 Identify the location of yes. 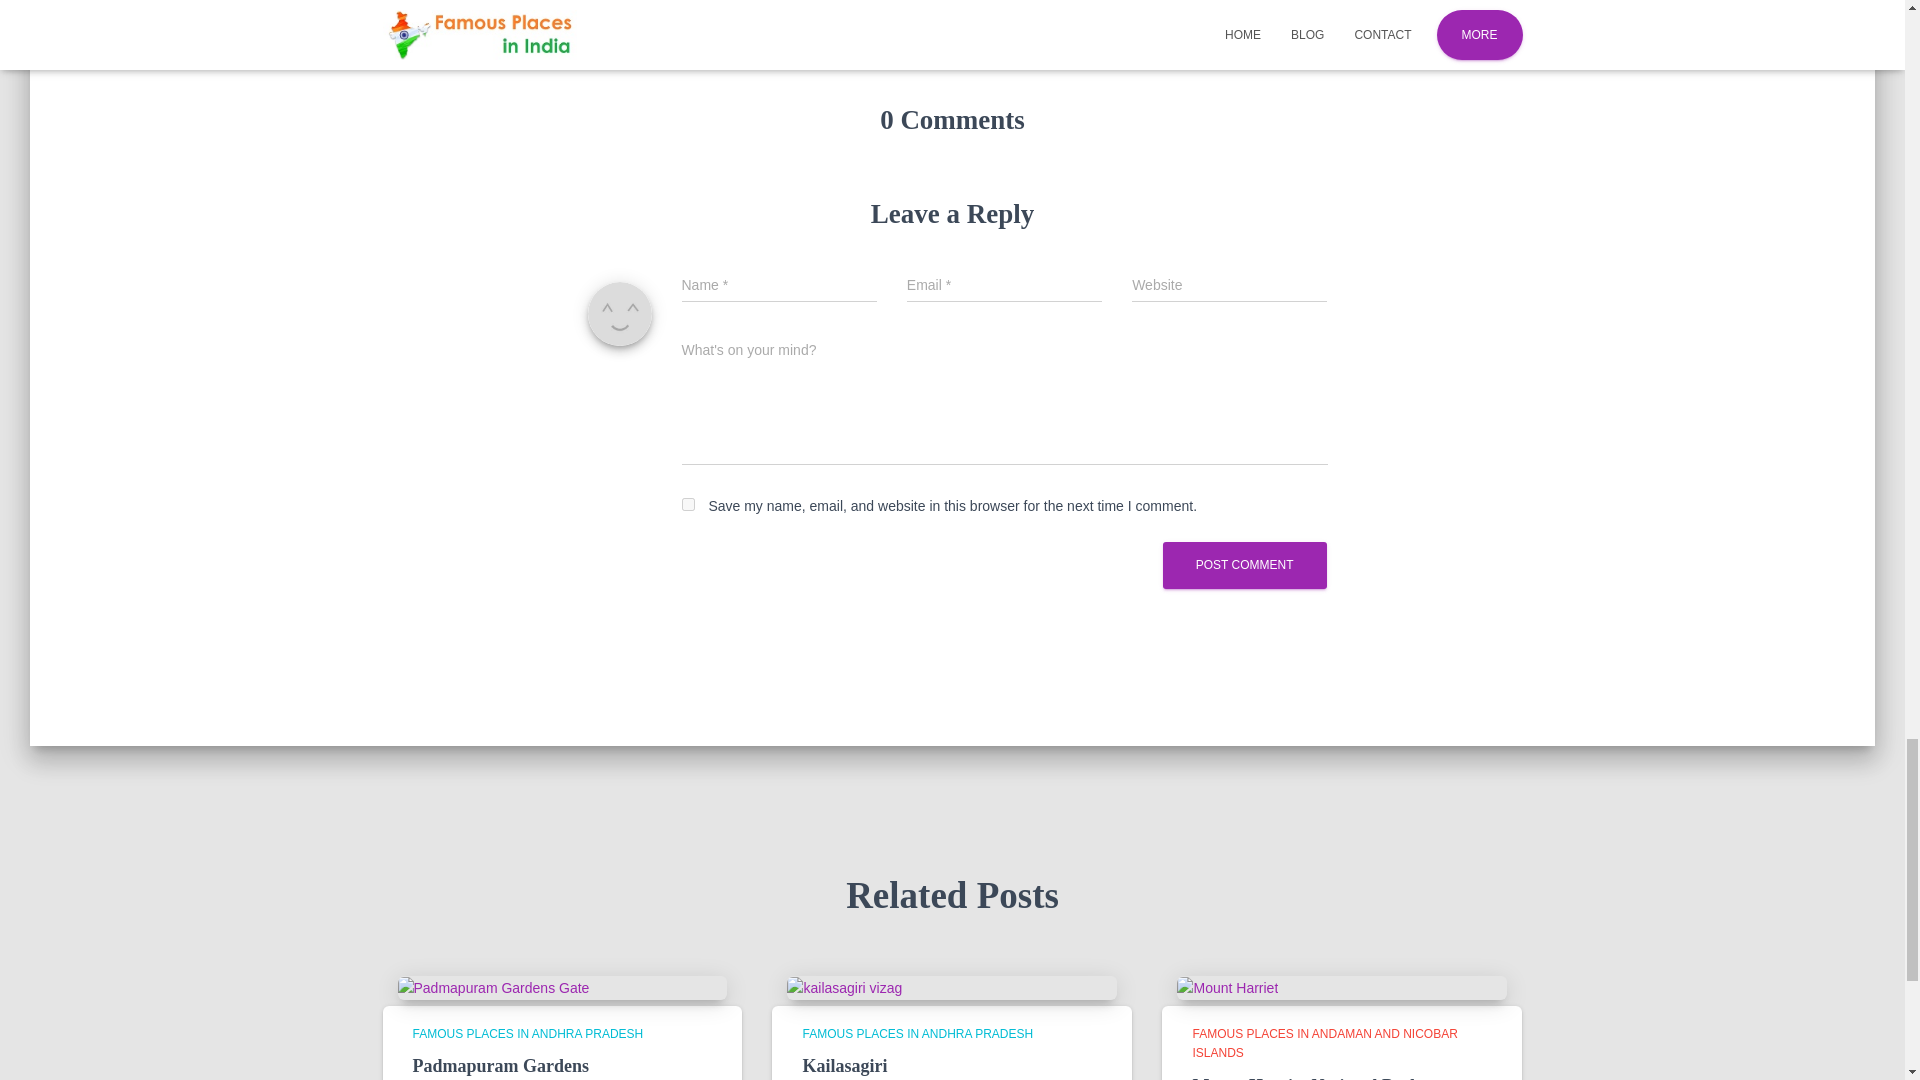
(688, 504).